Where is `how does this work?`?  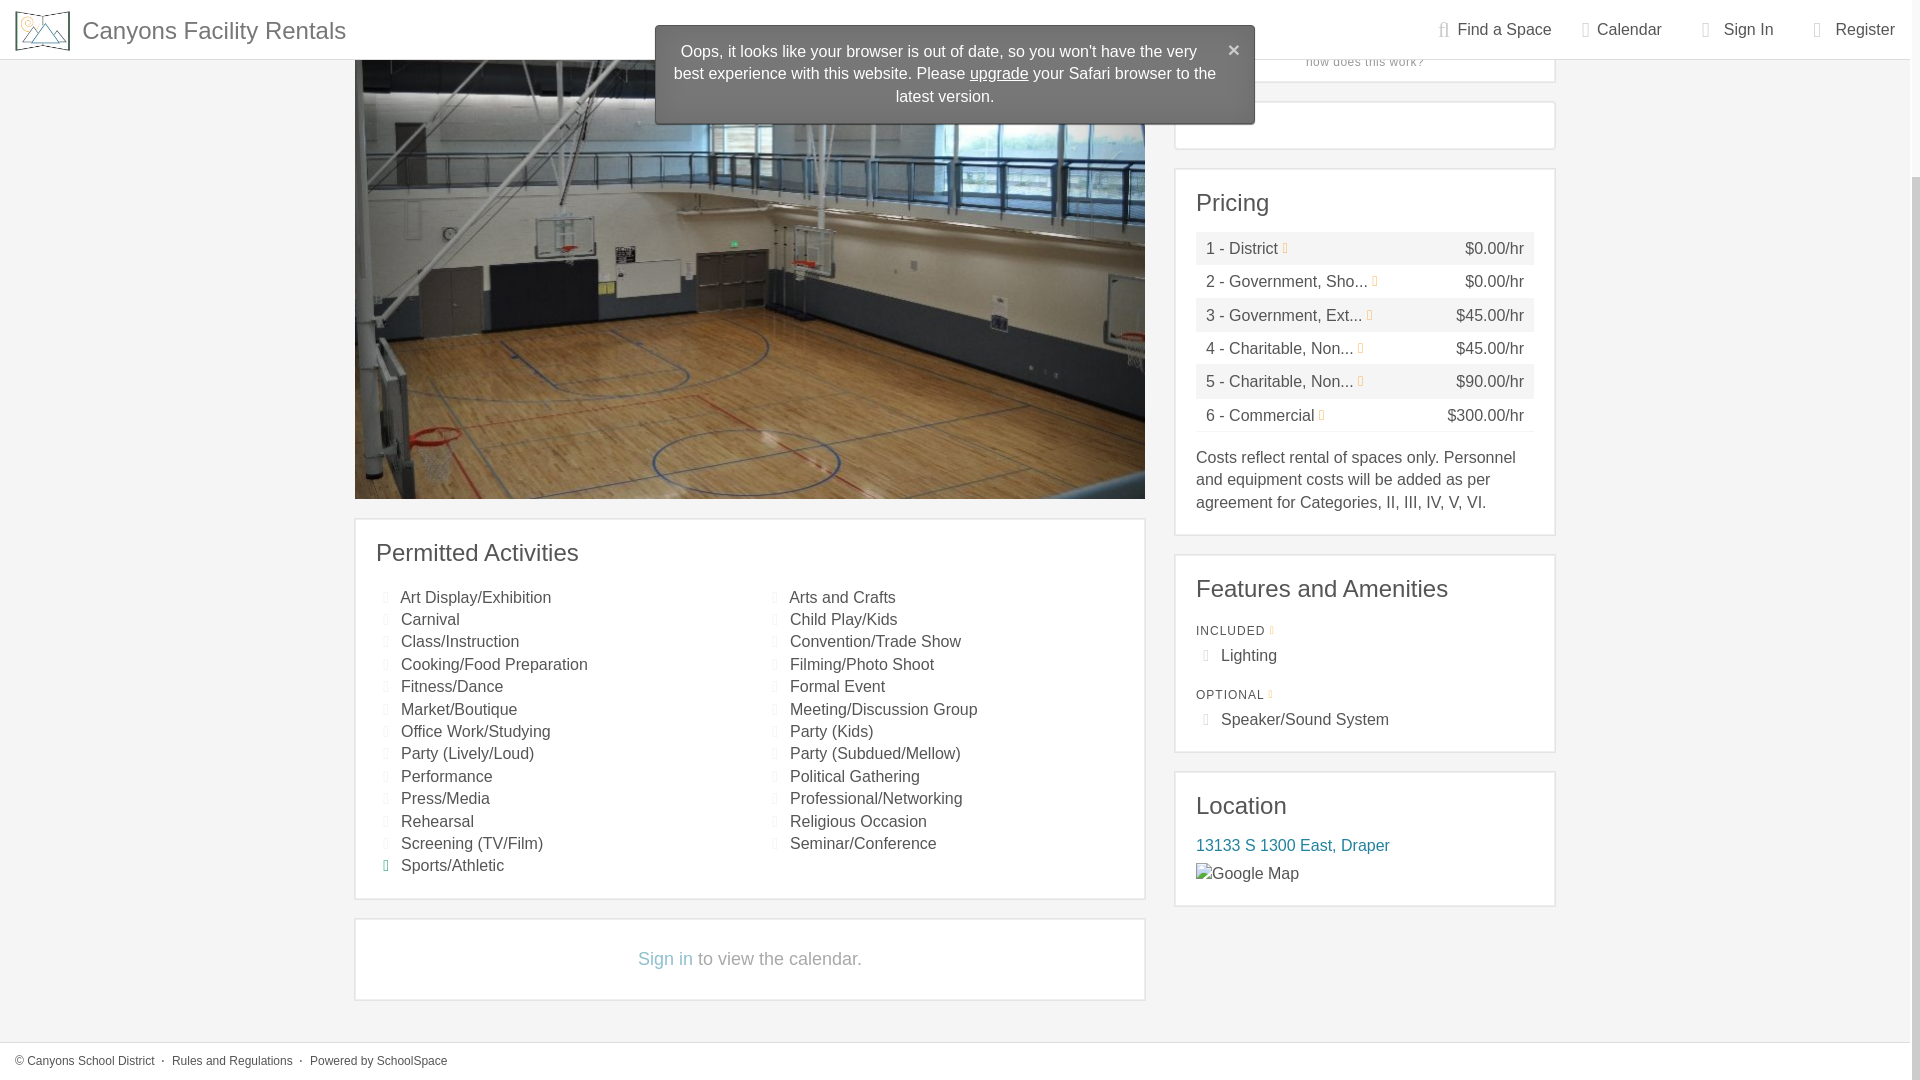
how does this work? is located at coordinates (1364, 62).